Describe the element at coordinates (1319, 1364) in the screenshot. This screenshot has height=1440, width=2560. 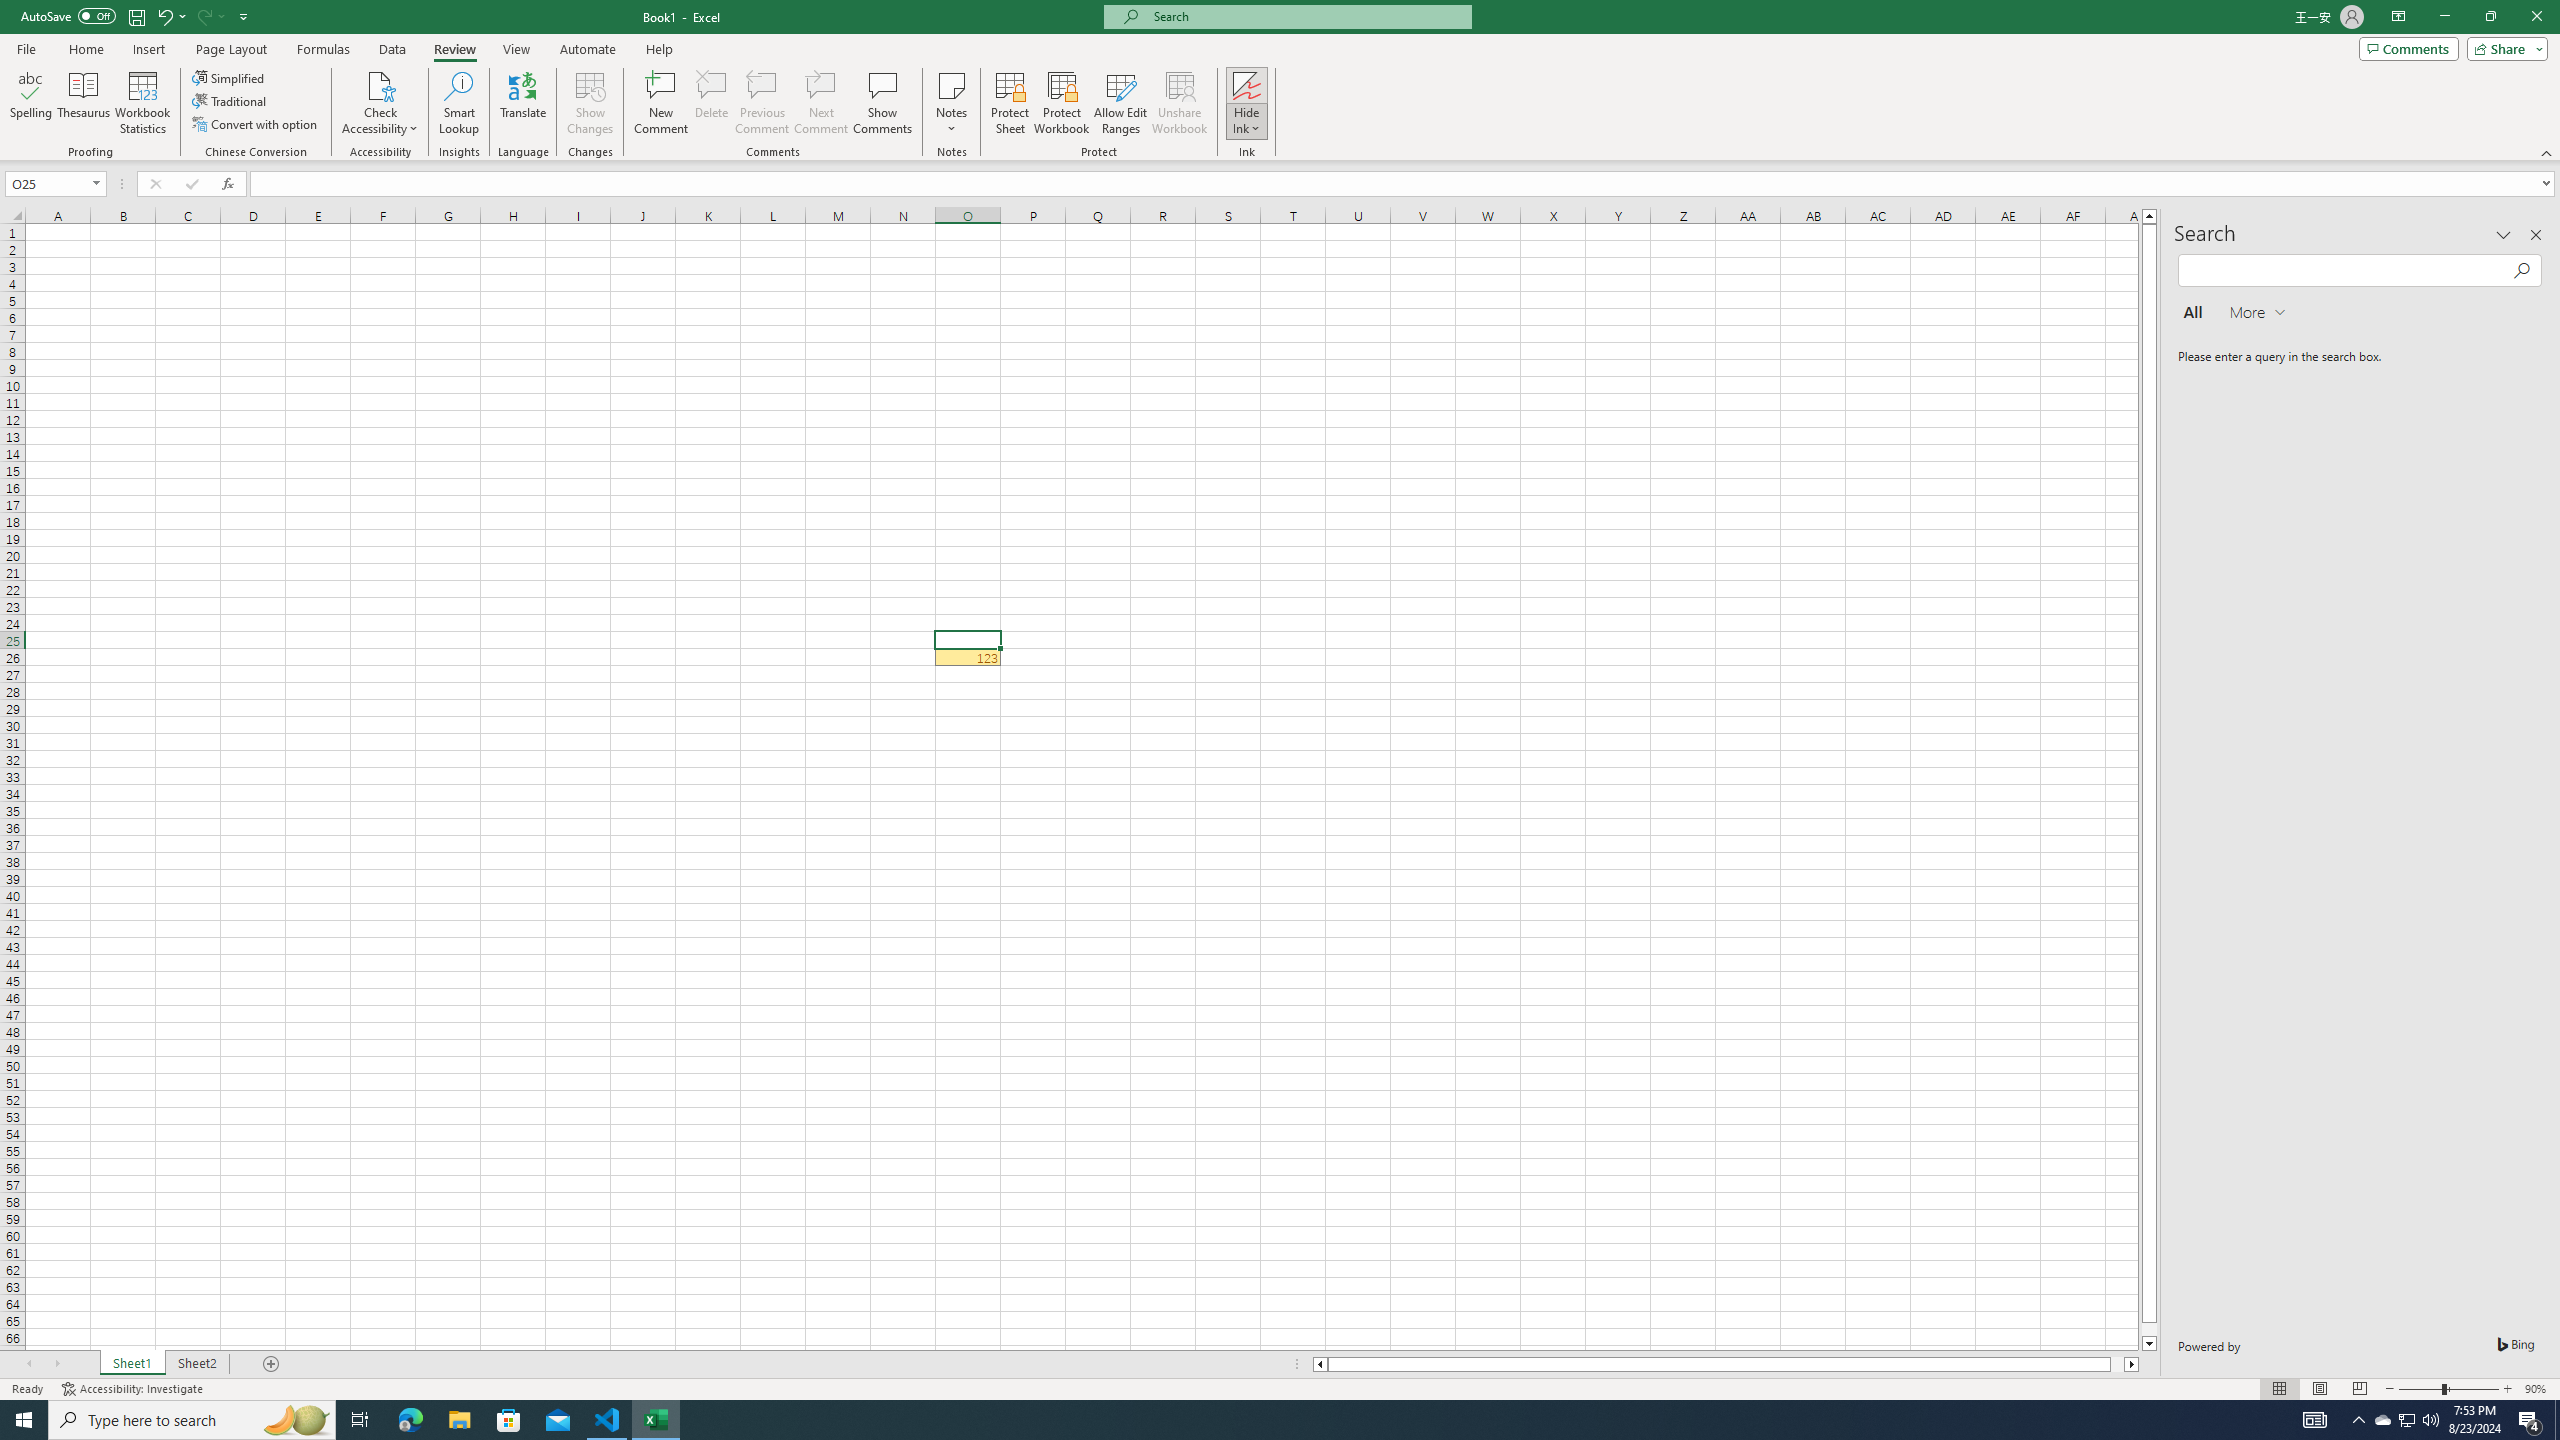
I see `Column left` at that location.